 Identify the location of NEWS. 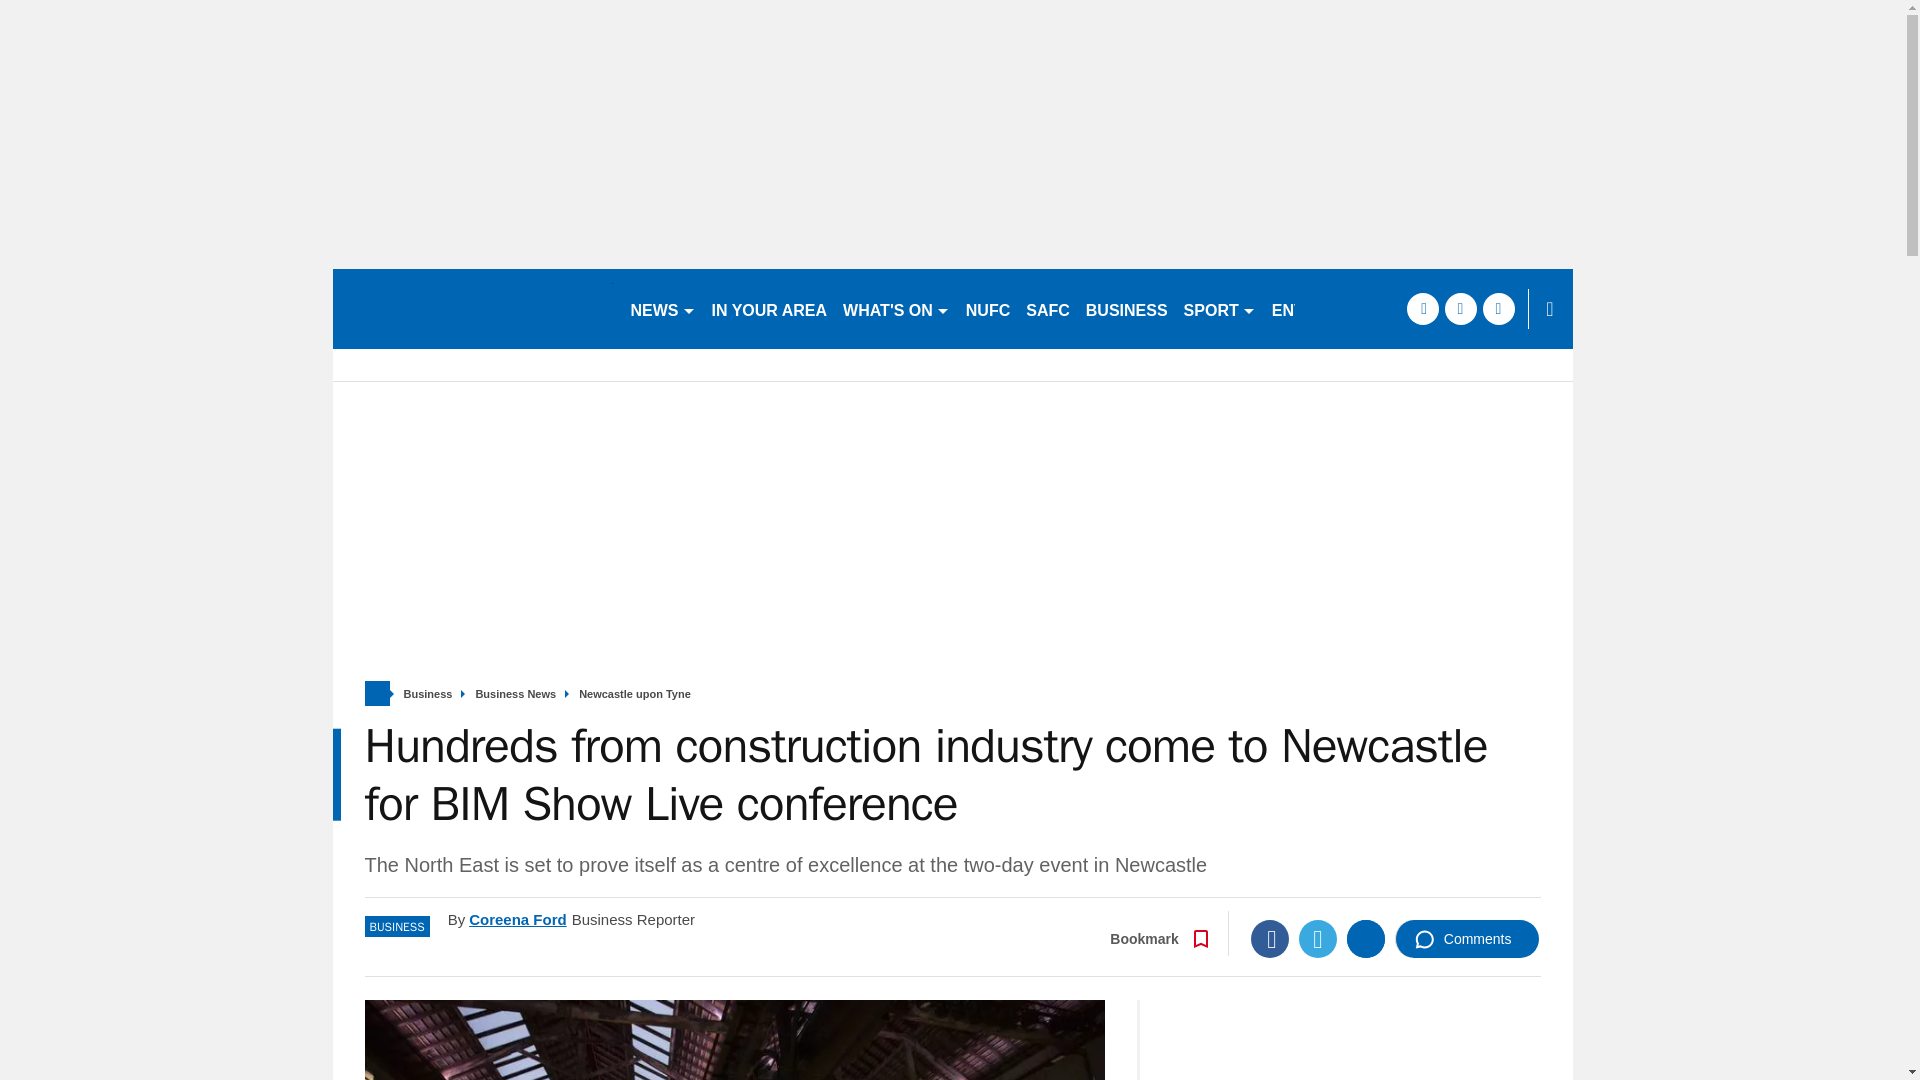
(662, 308).